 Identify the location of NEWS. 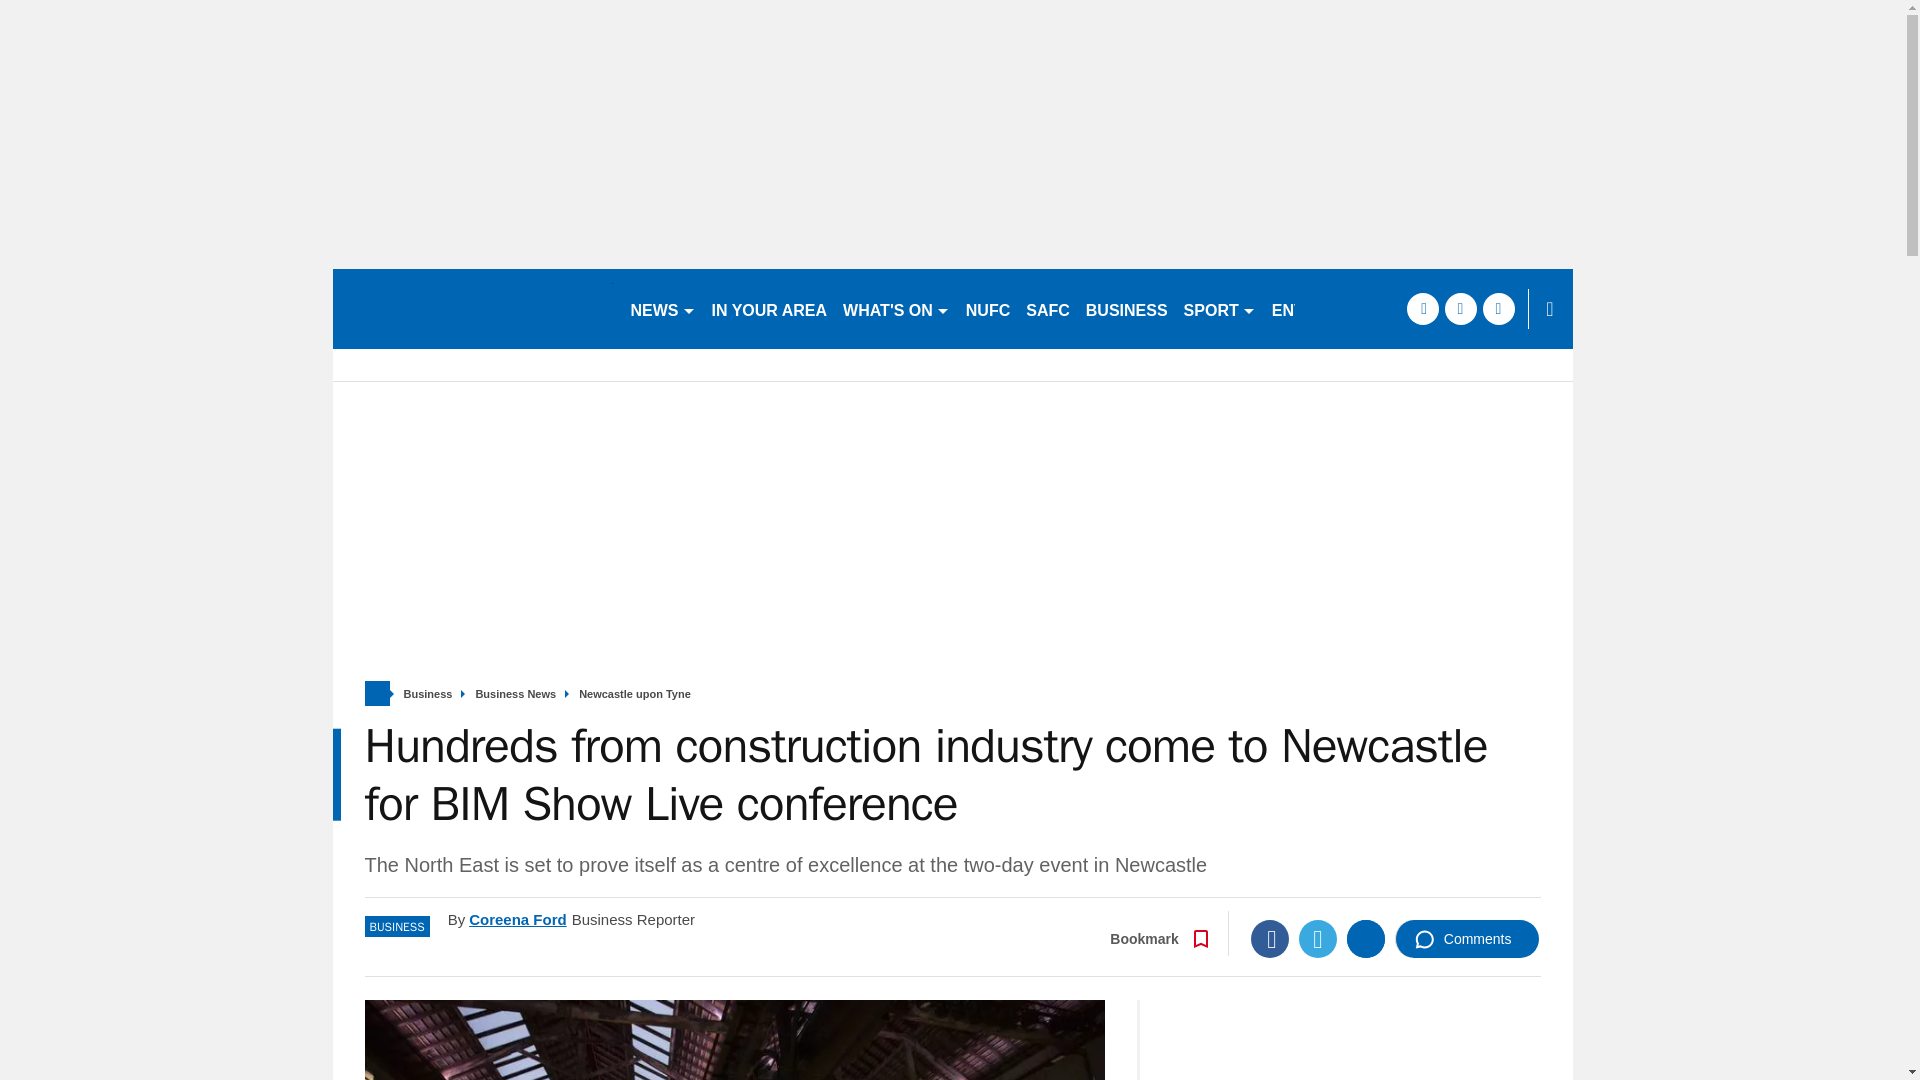
(662, 308).